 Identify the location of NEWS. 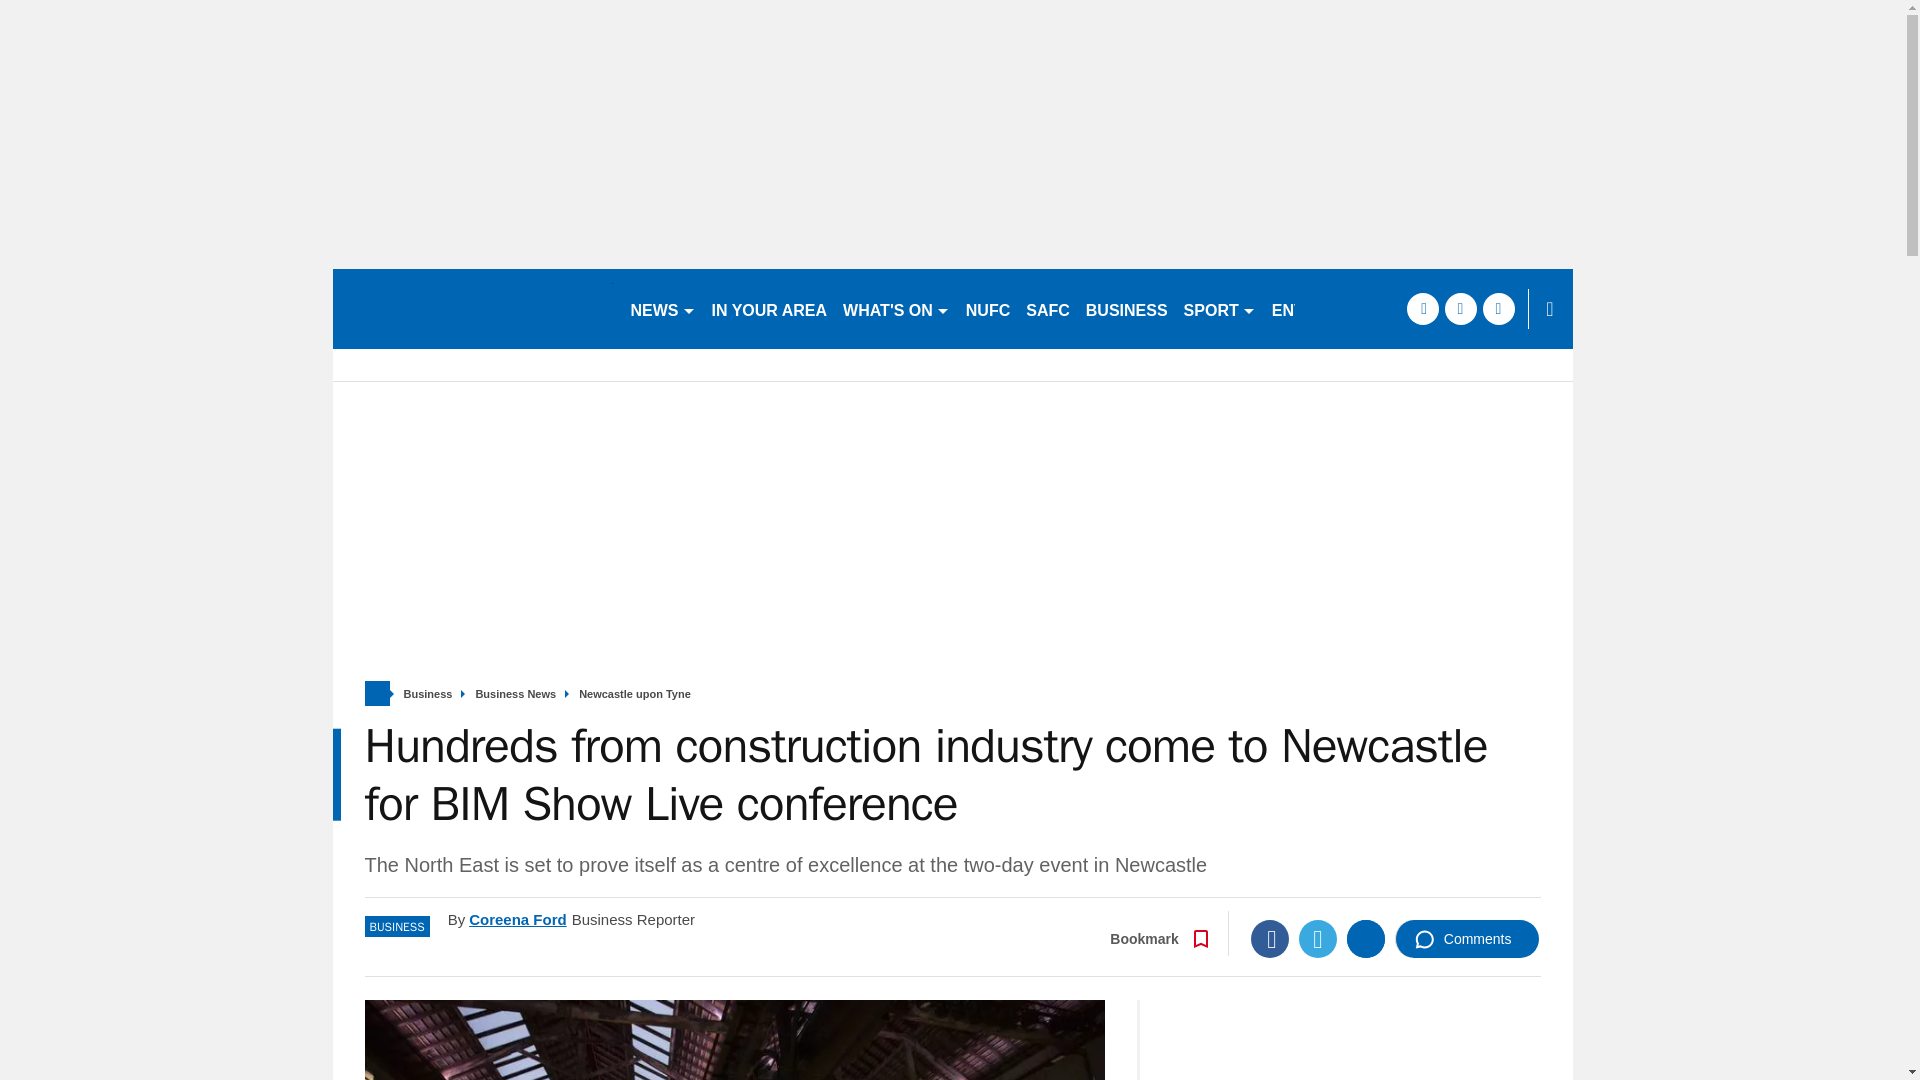
(662, 308).